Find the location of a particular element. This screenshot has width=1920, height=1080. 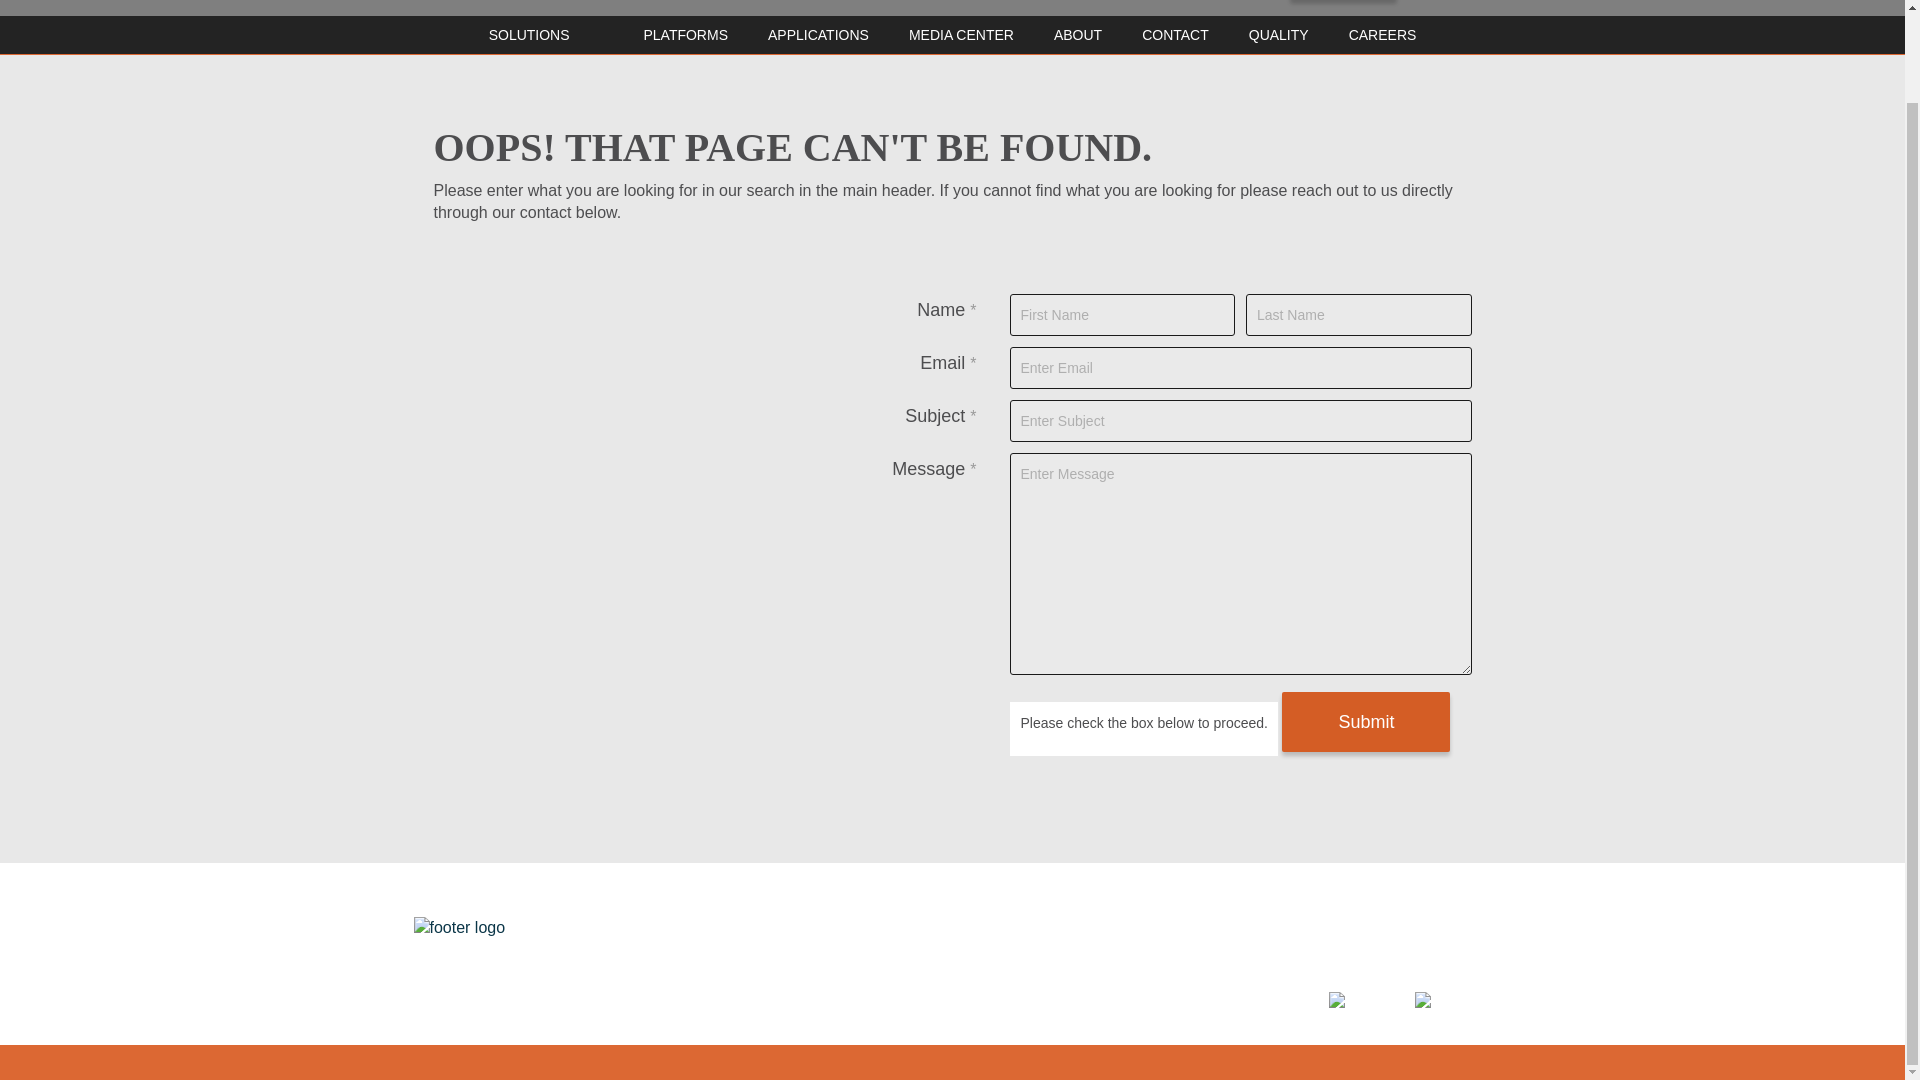

CONTACT is located at coordinates (1176, 34).